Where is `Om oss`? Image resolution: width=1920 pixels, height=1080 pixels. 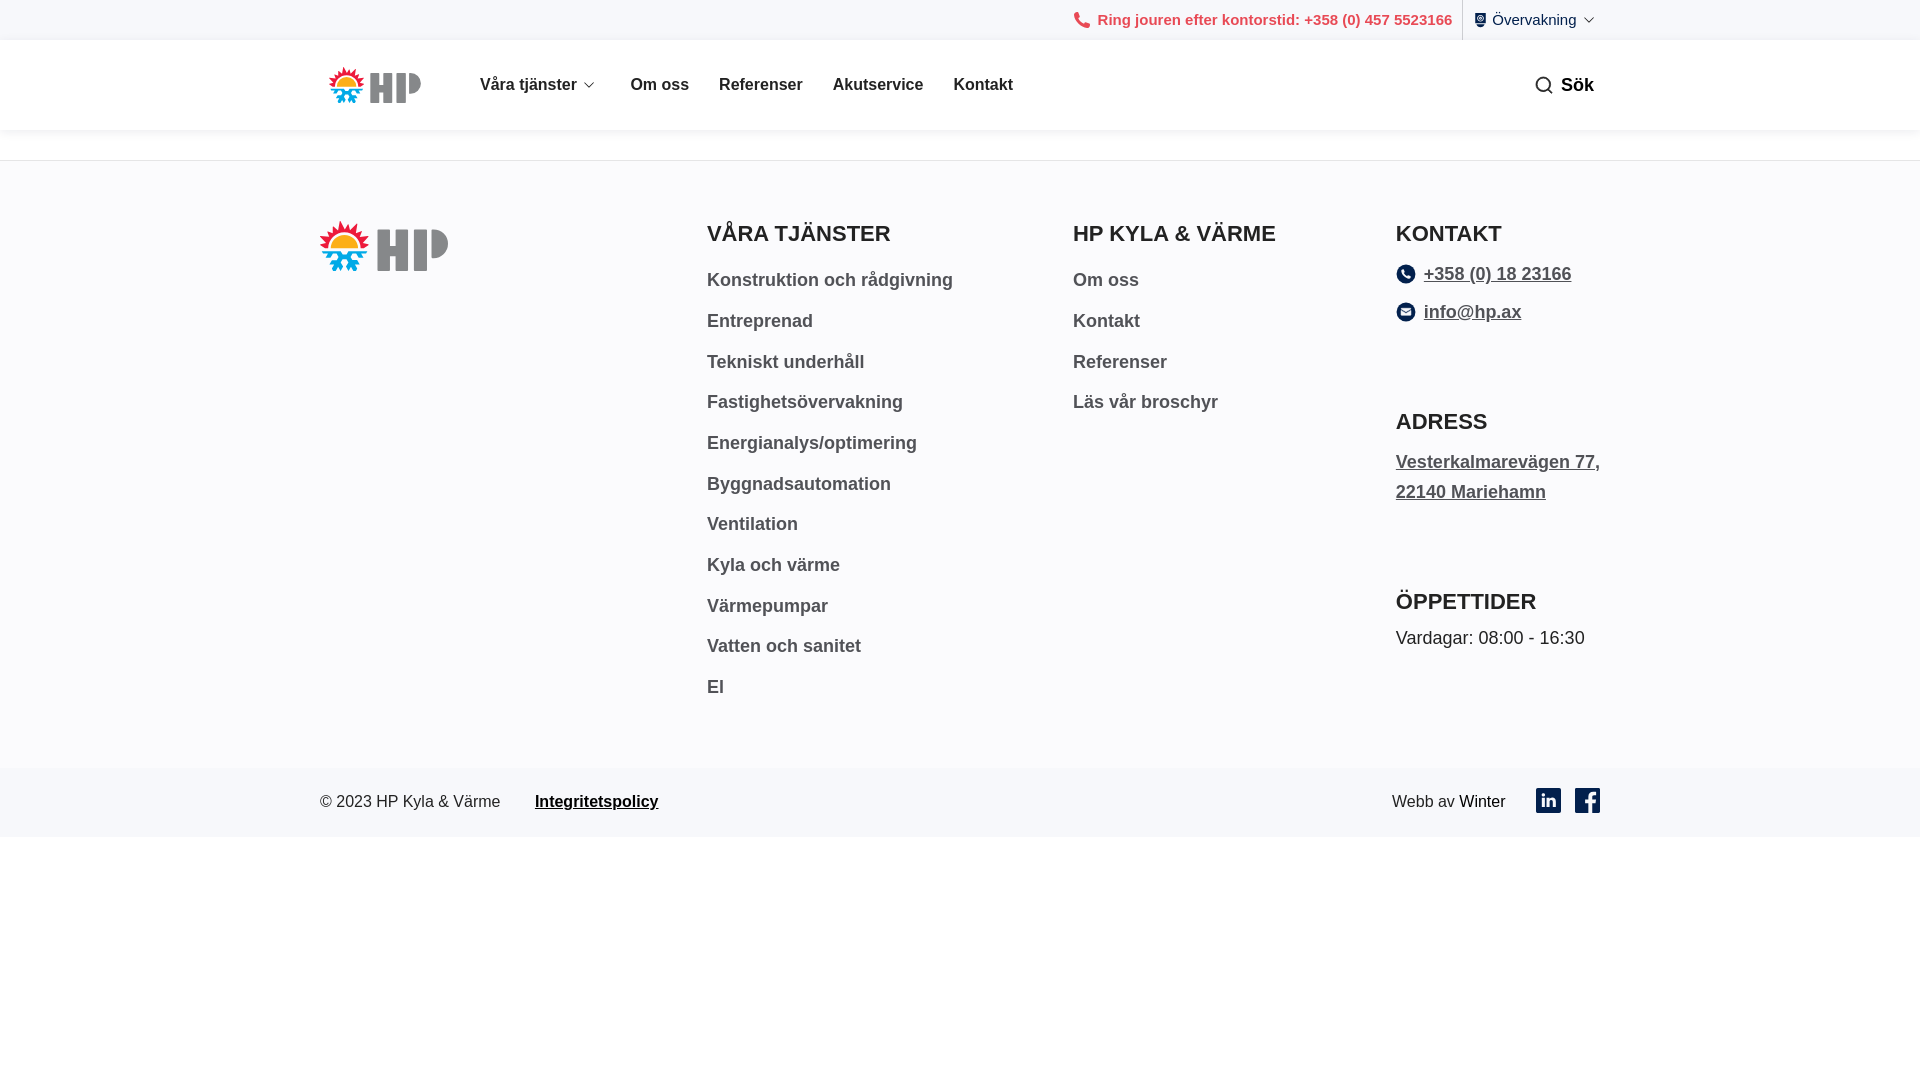 Om oss is located at coordinates (660, 85).